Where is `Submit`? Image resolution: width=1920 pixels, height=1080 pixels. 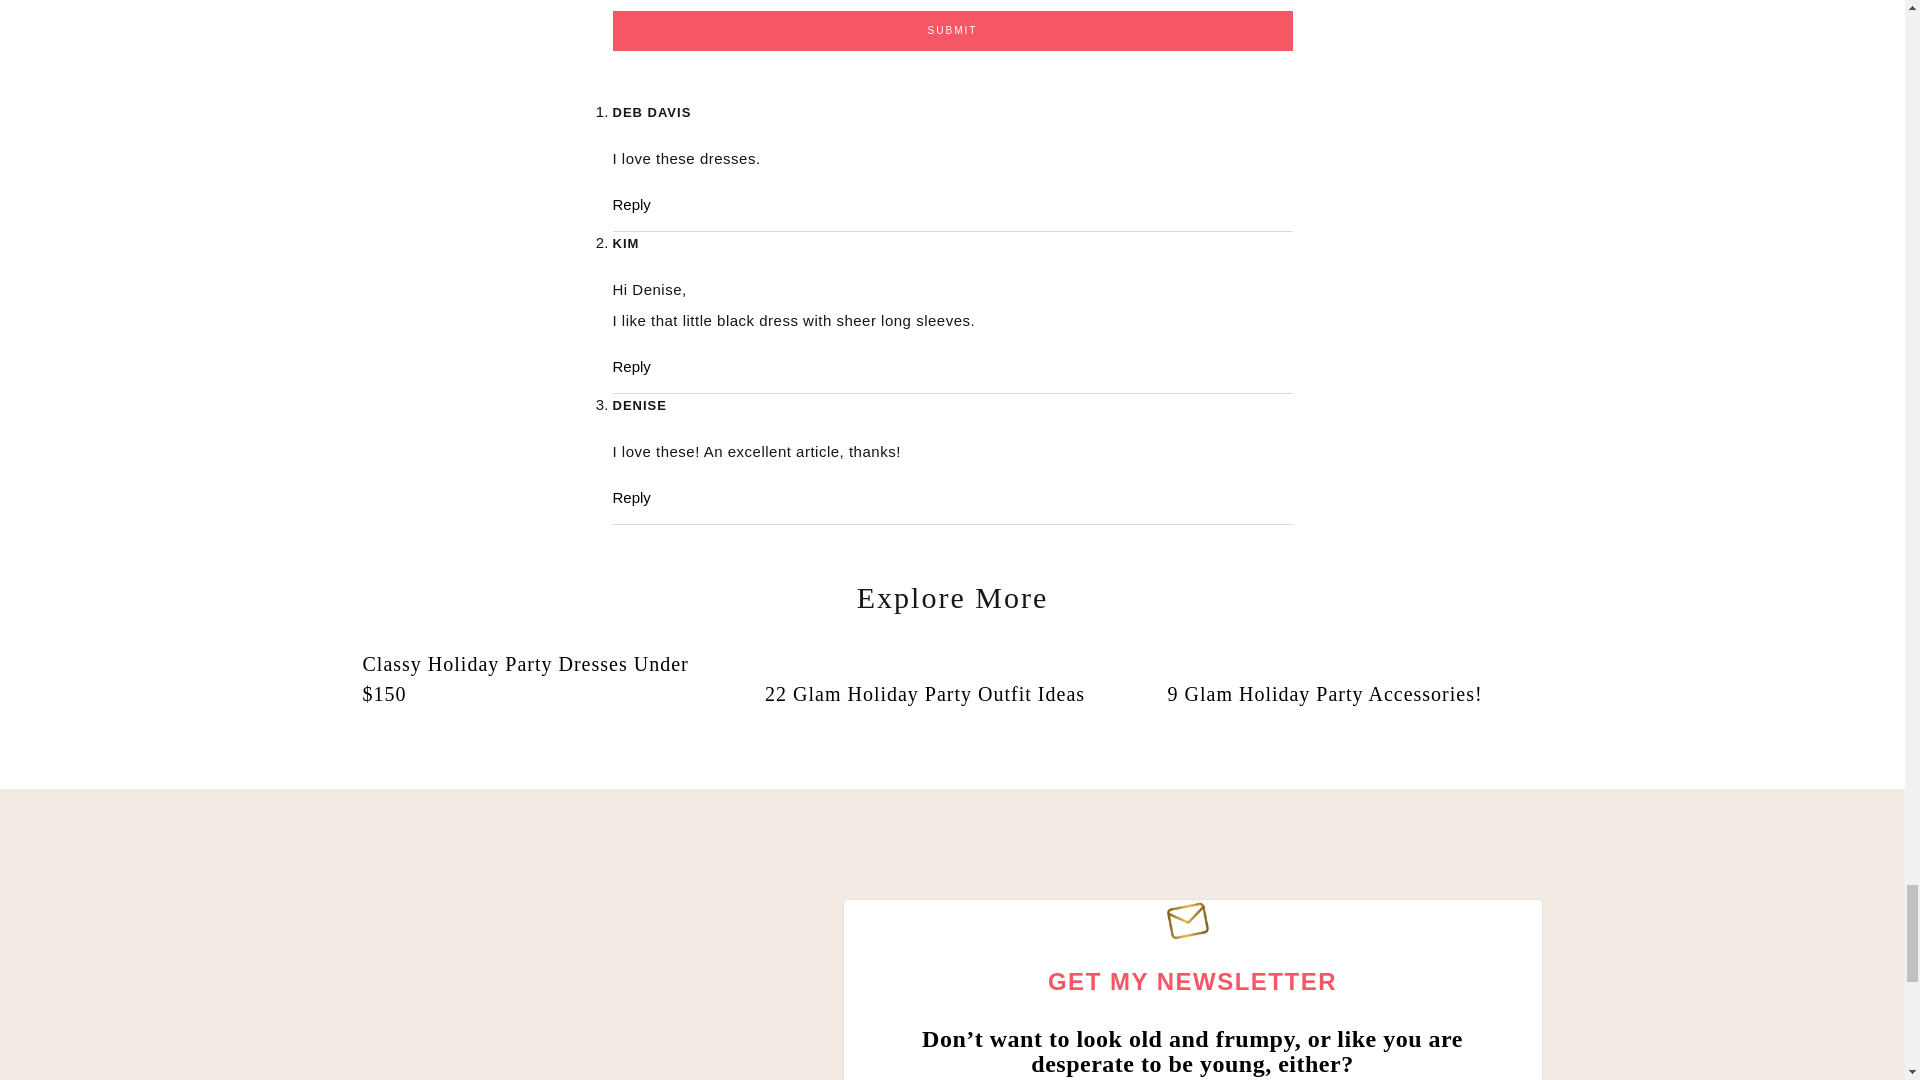 Submit is located at coordinates (952, 30).